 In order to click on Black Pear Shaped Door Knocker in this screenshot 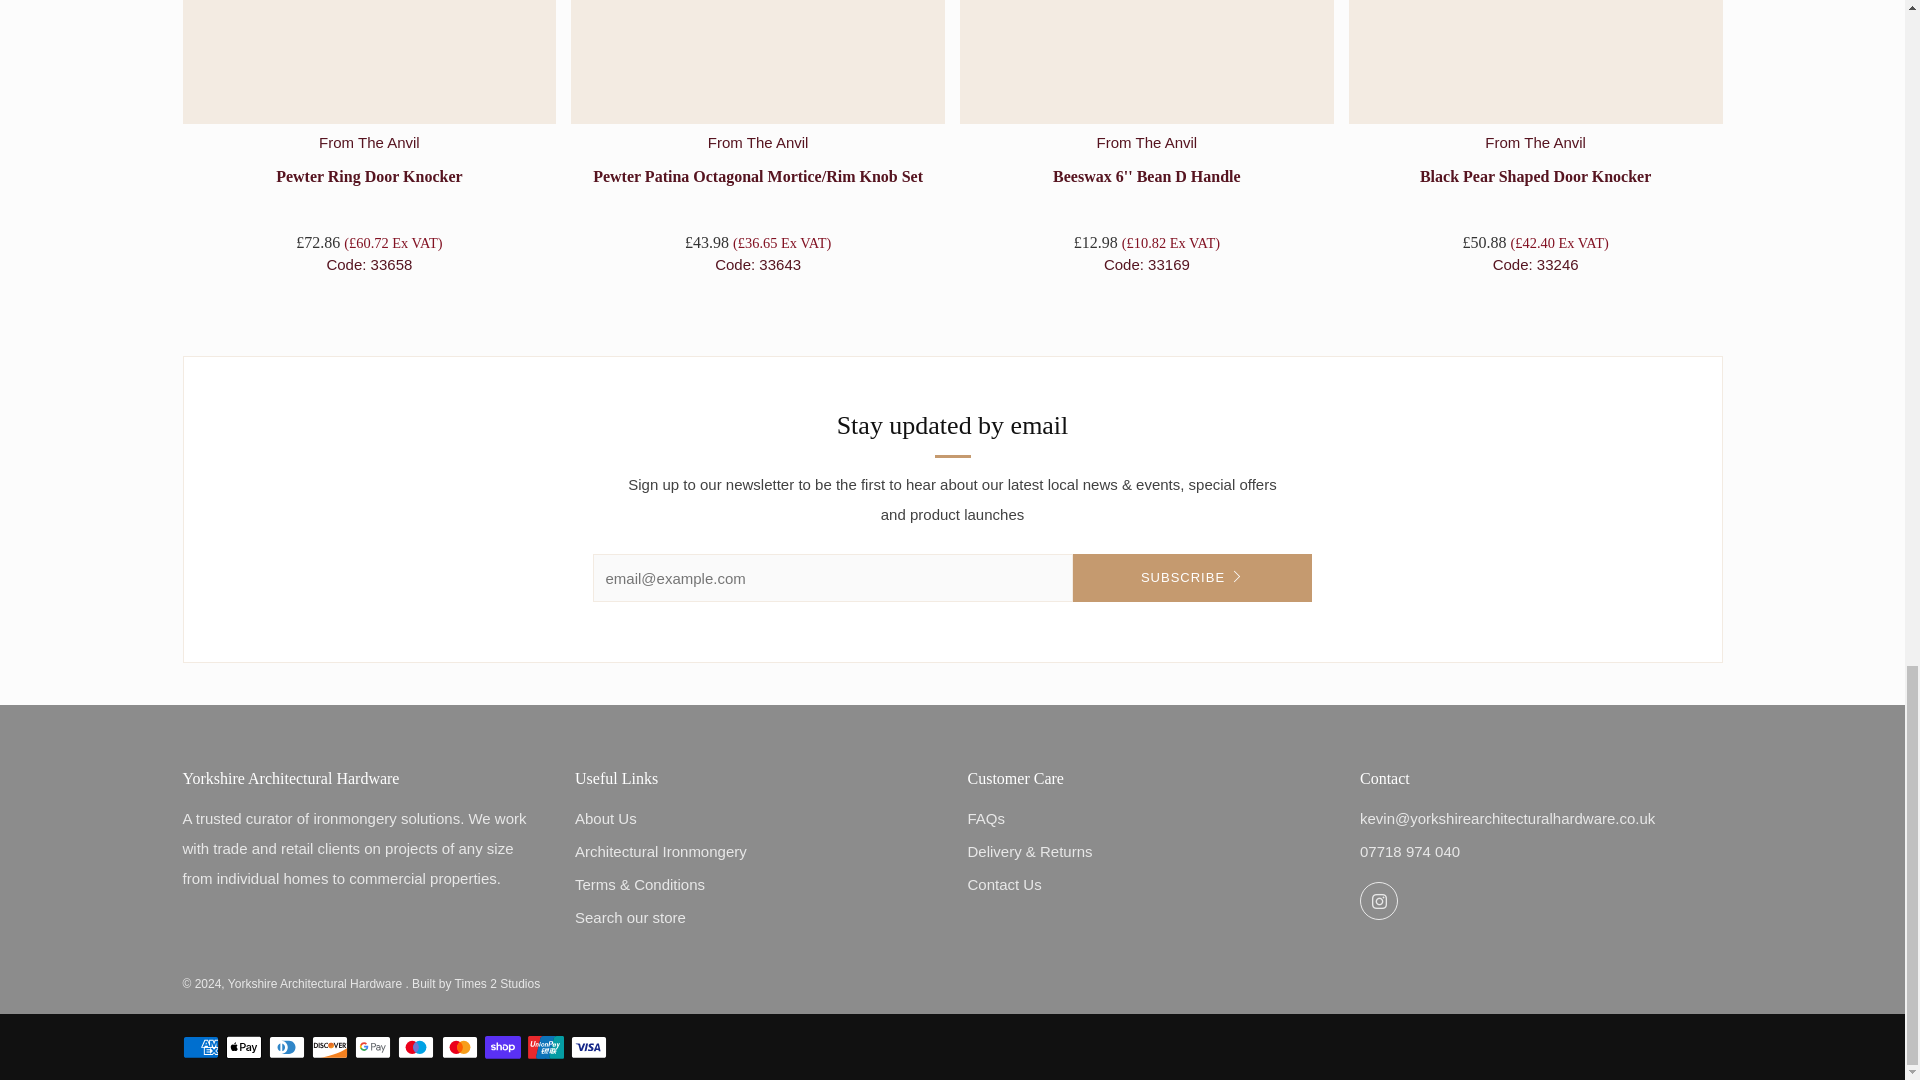, I will do `click(1536, 202)`.